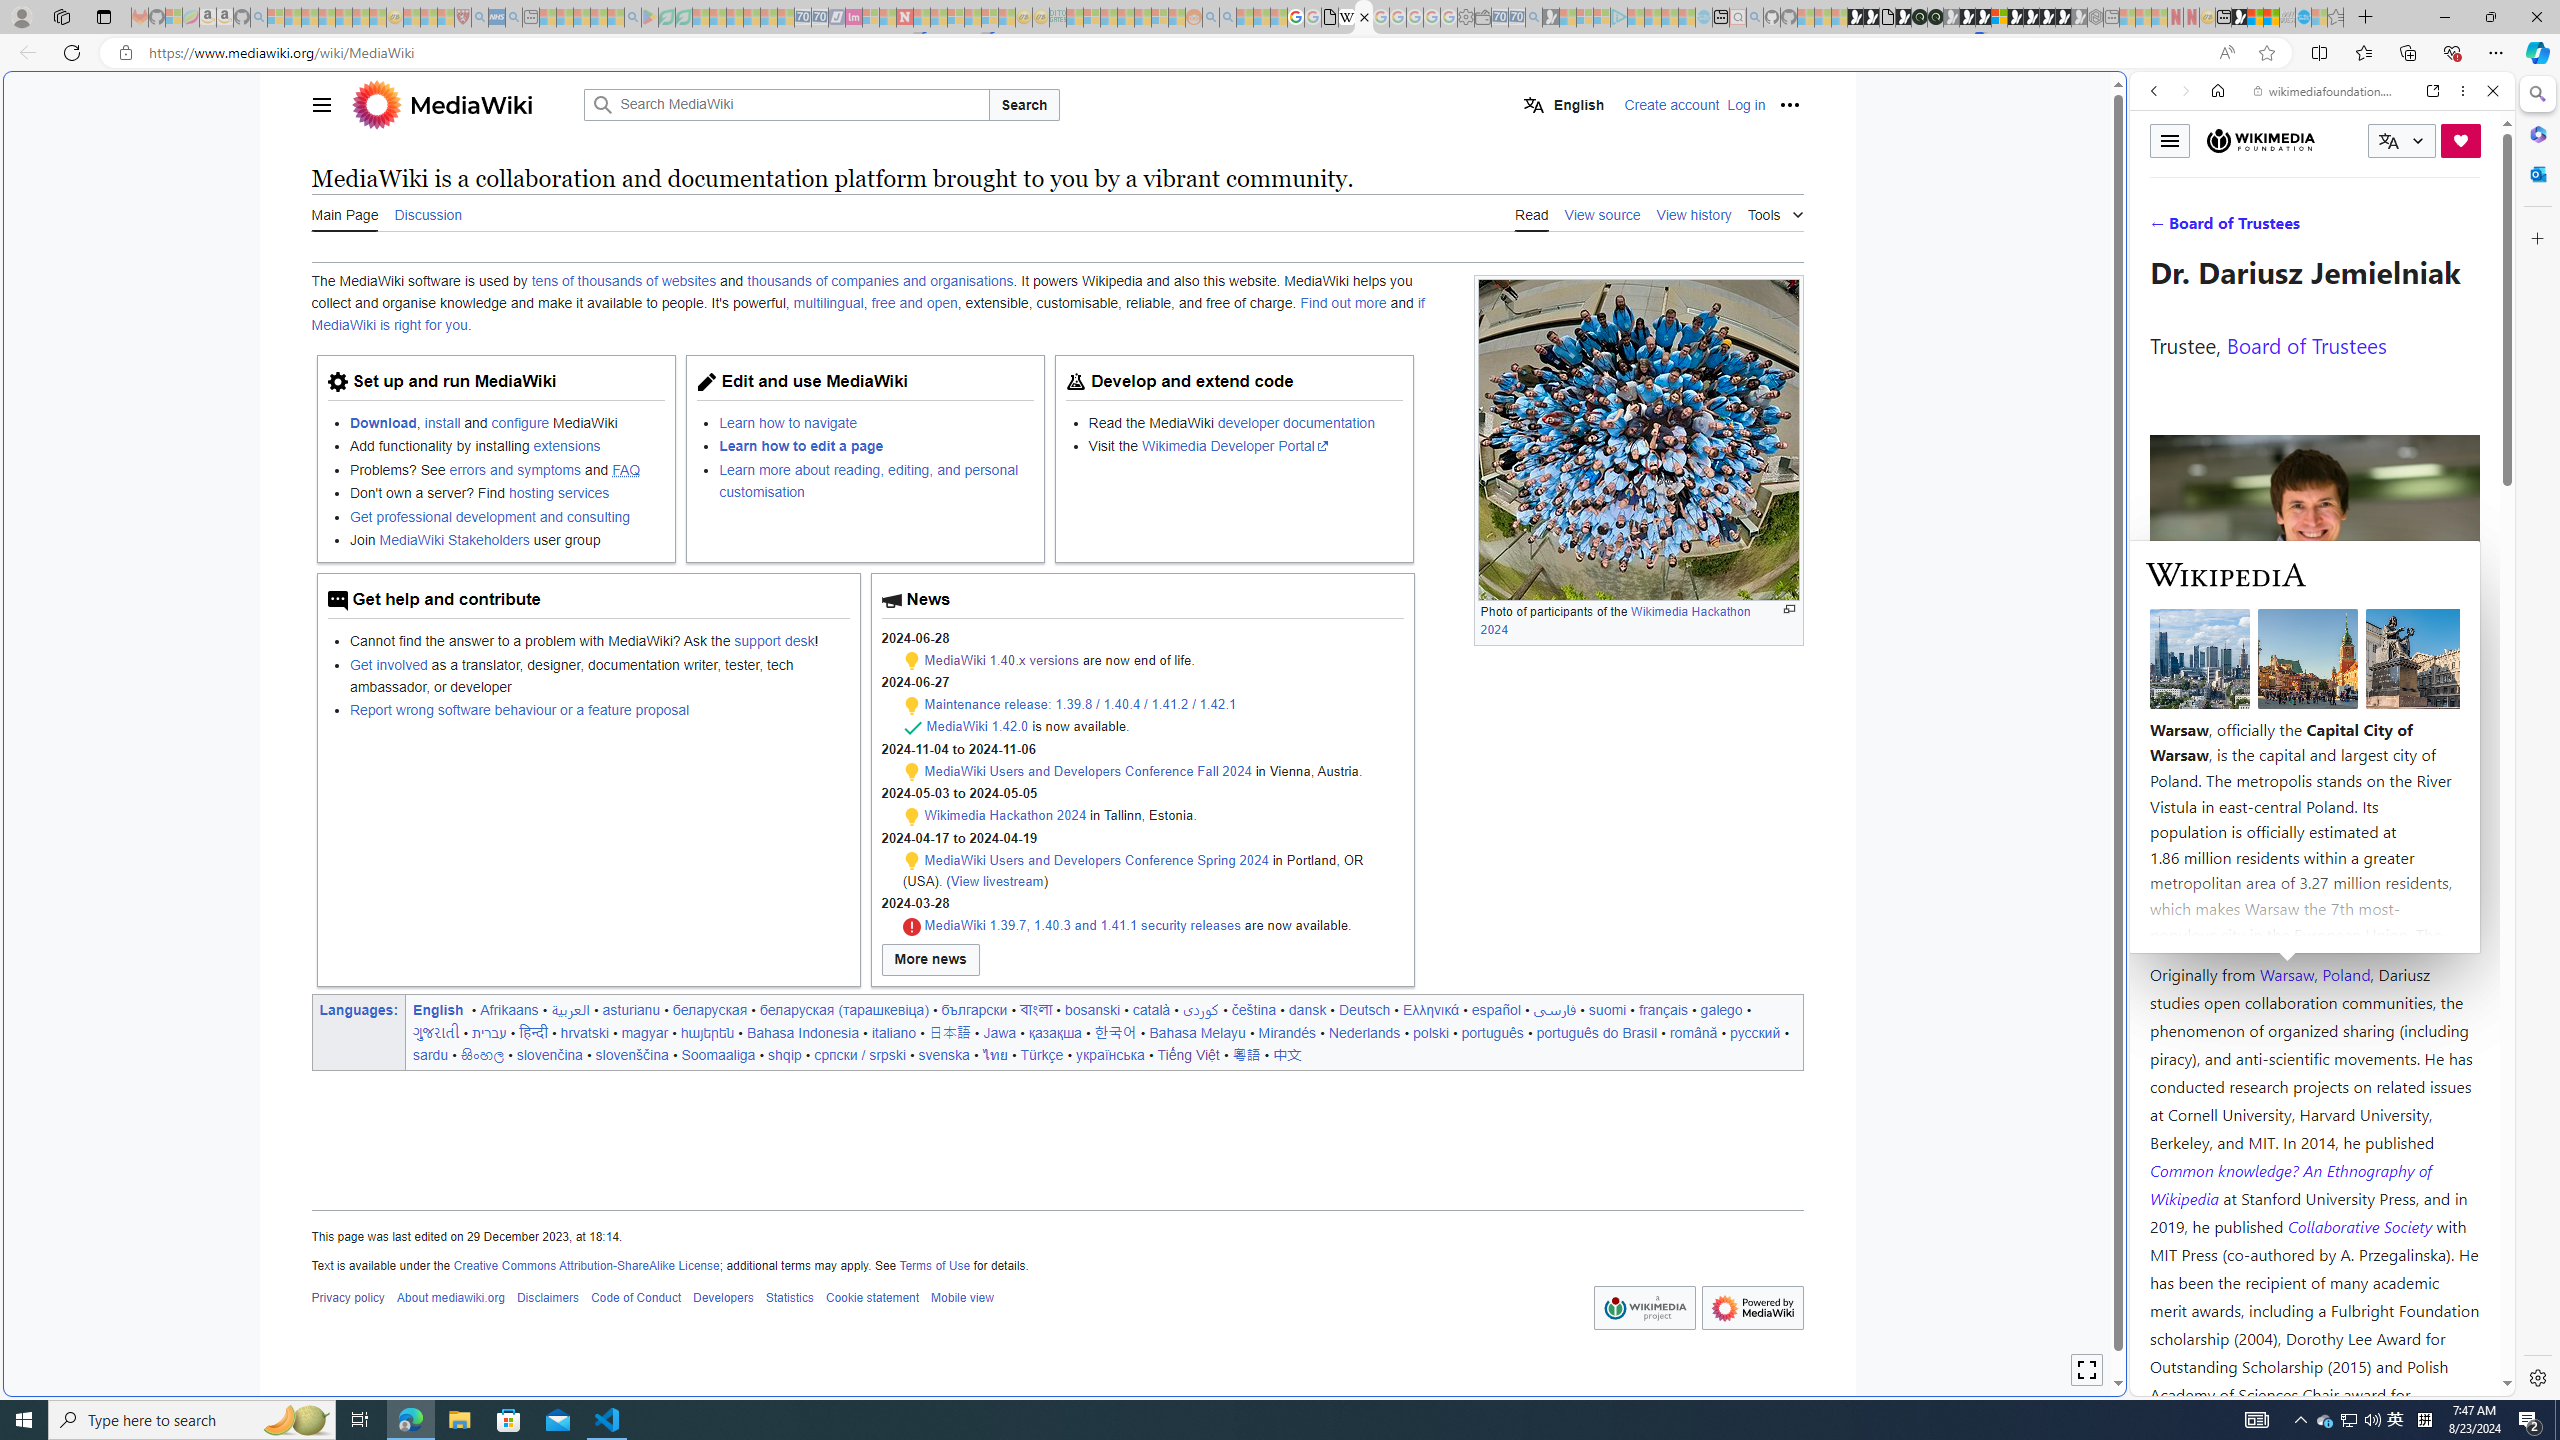 This screenshot has height=1440, width=2560. Describe the element at coordinates (2314, 669) in the screenshot. I see `Wiktionary` at that location.